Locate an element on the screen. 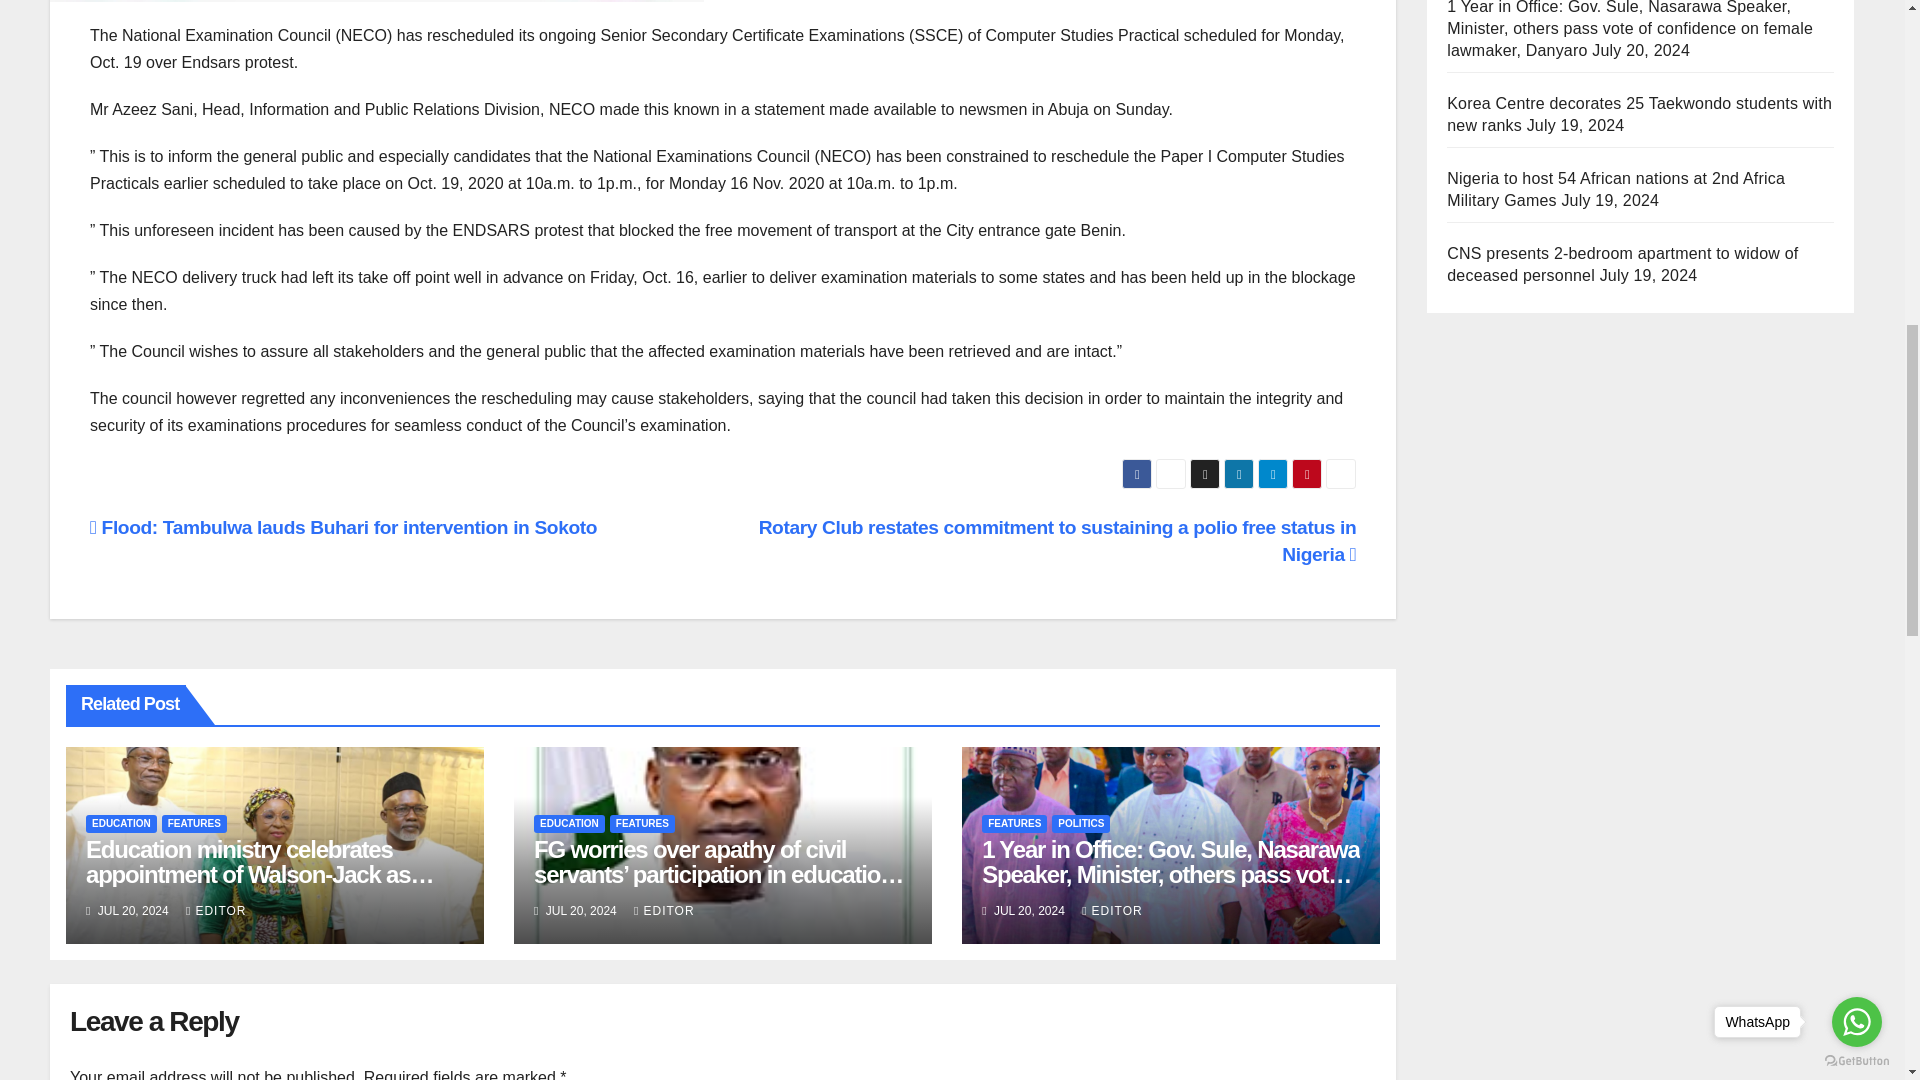 This screenshot has width=1920, height=1080. EDUCATION is located at coordinates (568, 824).